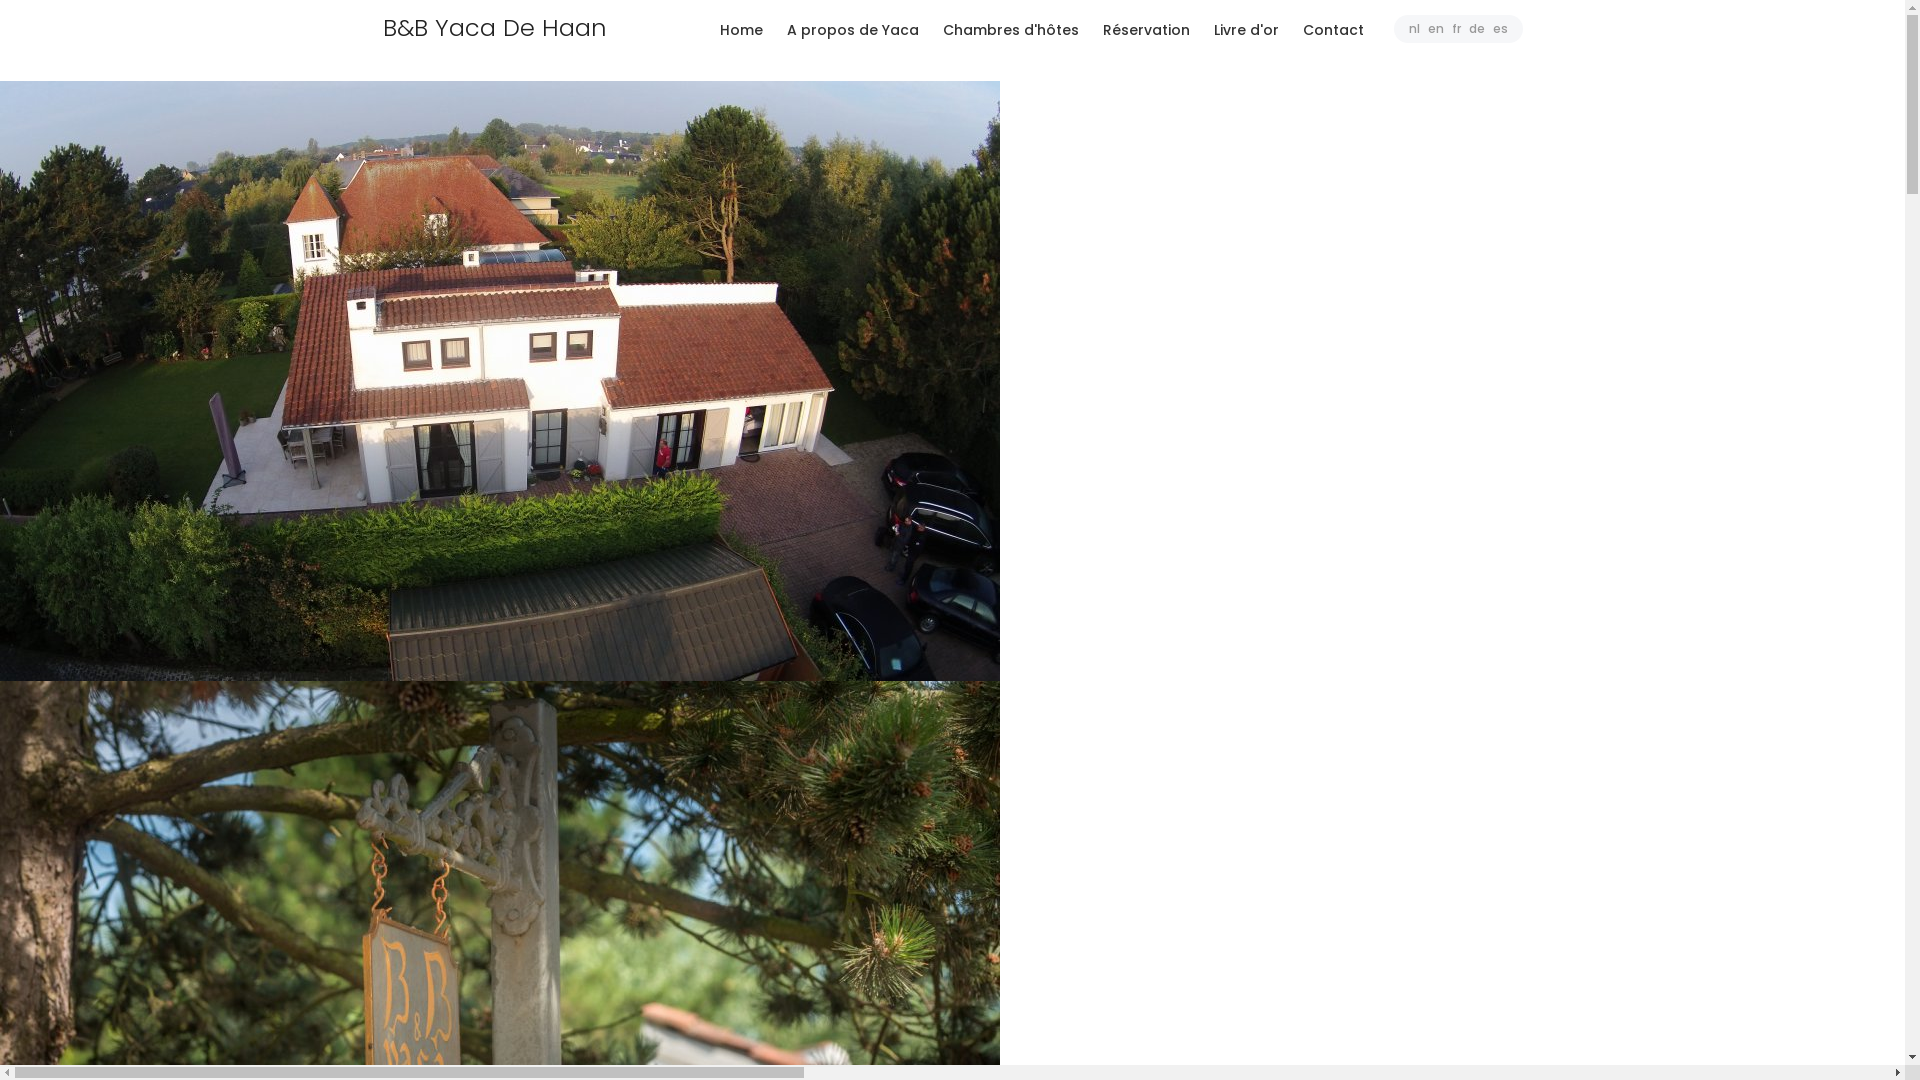 This screenshot has width=1920, height=1080. I want to click on nl, so click(1414, 28).